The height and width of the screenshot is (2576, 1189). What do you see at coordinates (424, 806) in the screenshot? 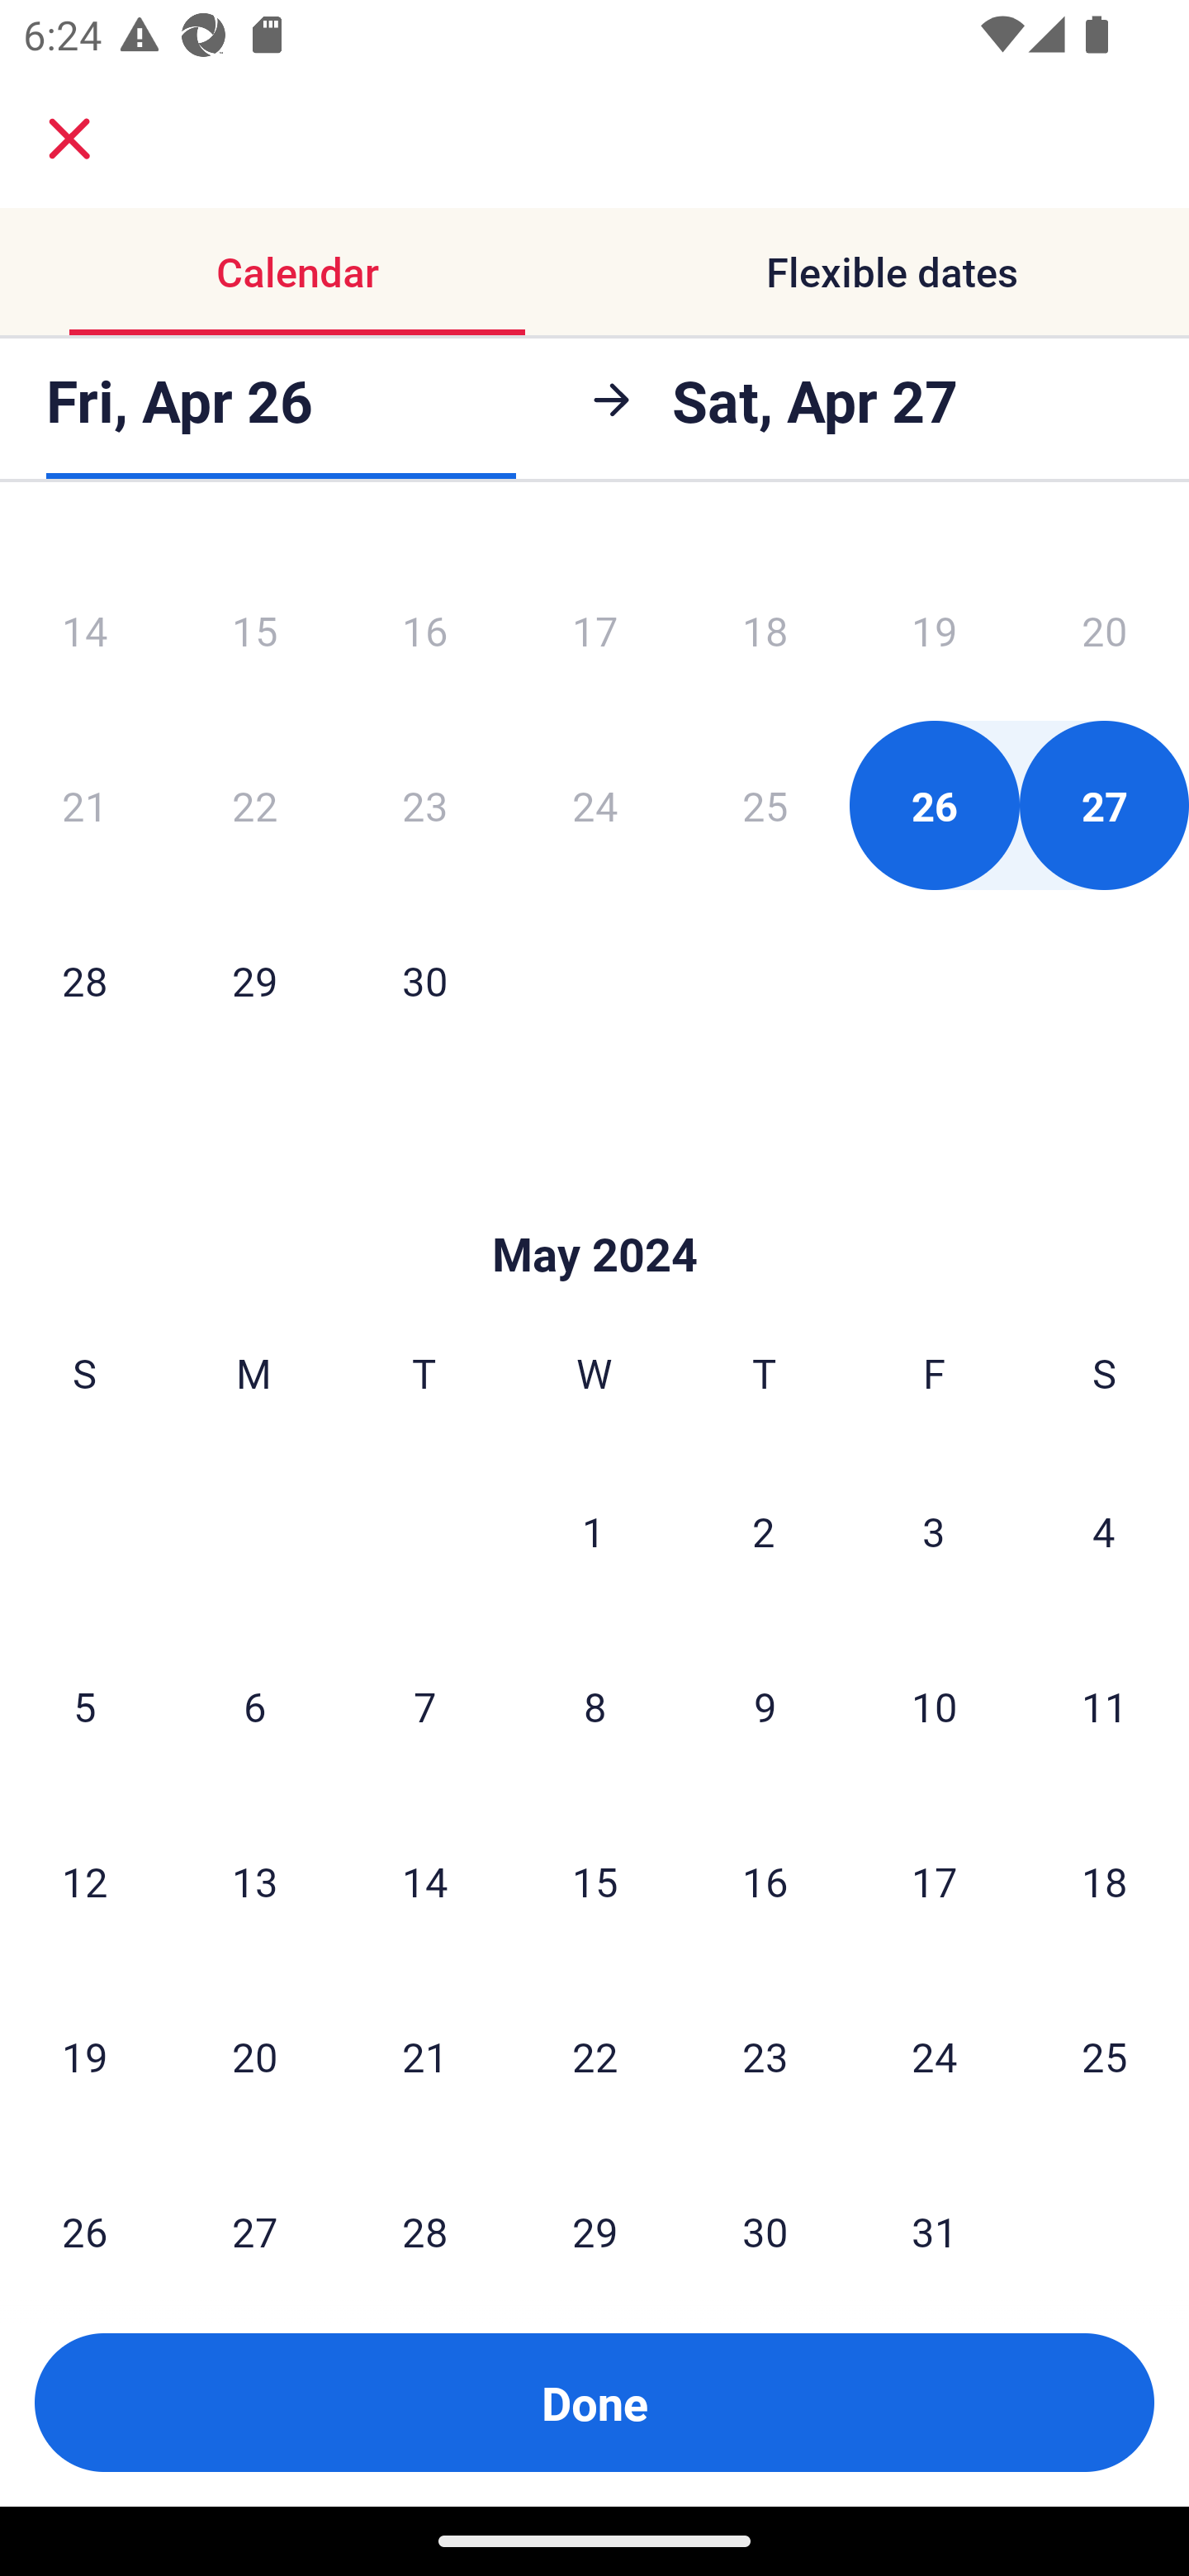
I see `23 Tuesday, April 23, 2024` at bounding box center [424, 806].